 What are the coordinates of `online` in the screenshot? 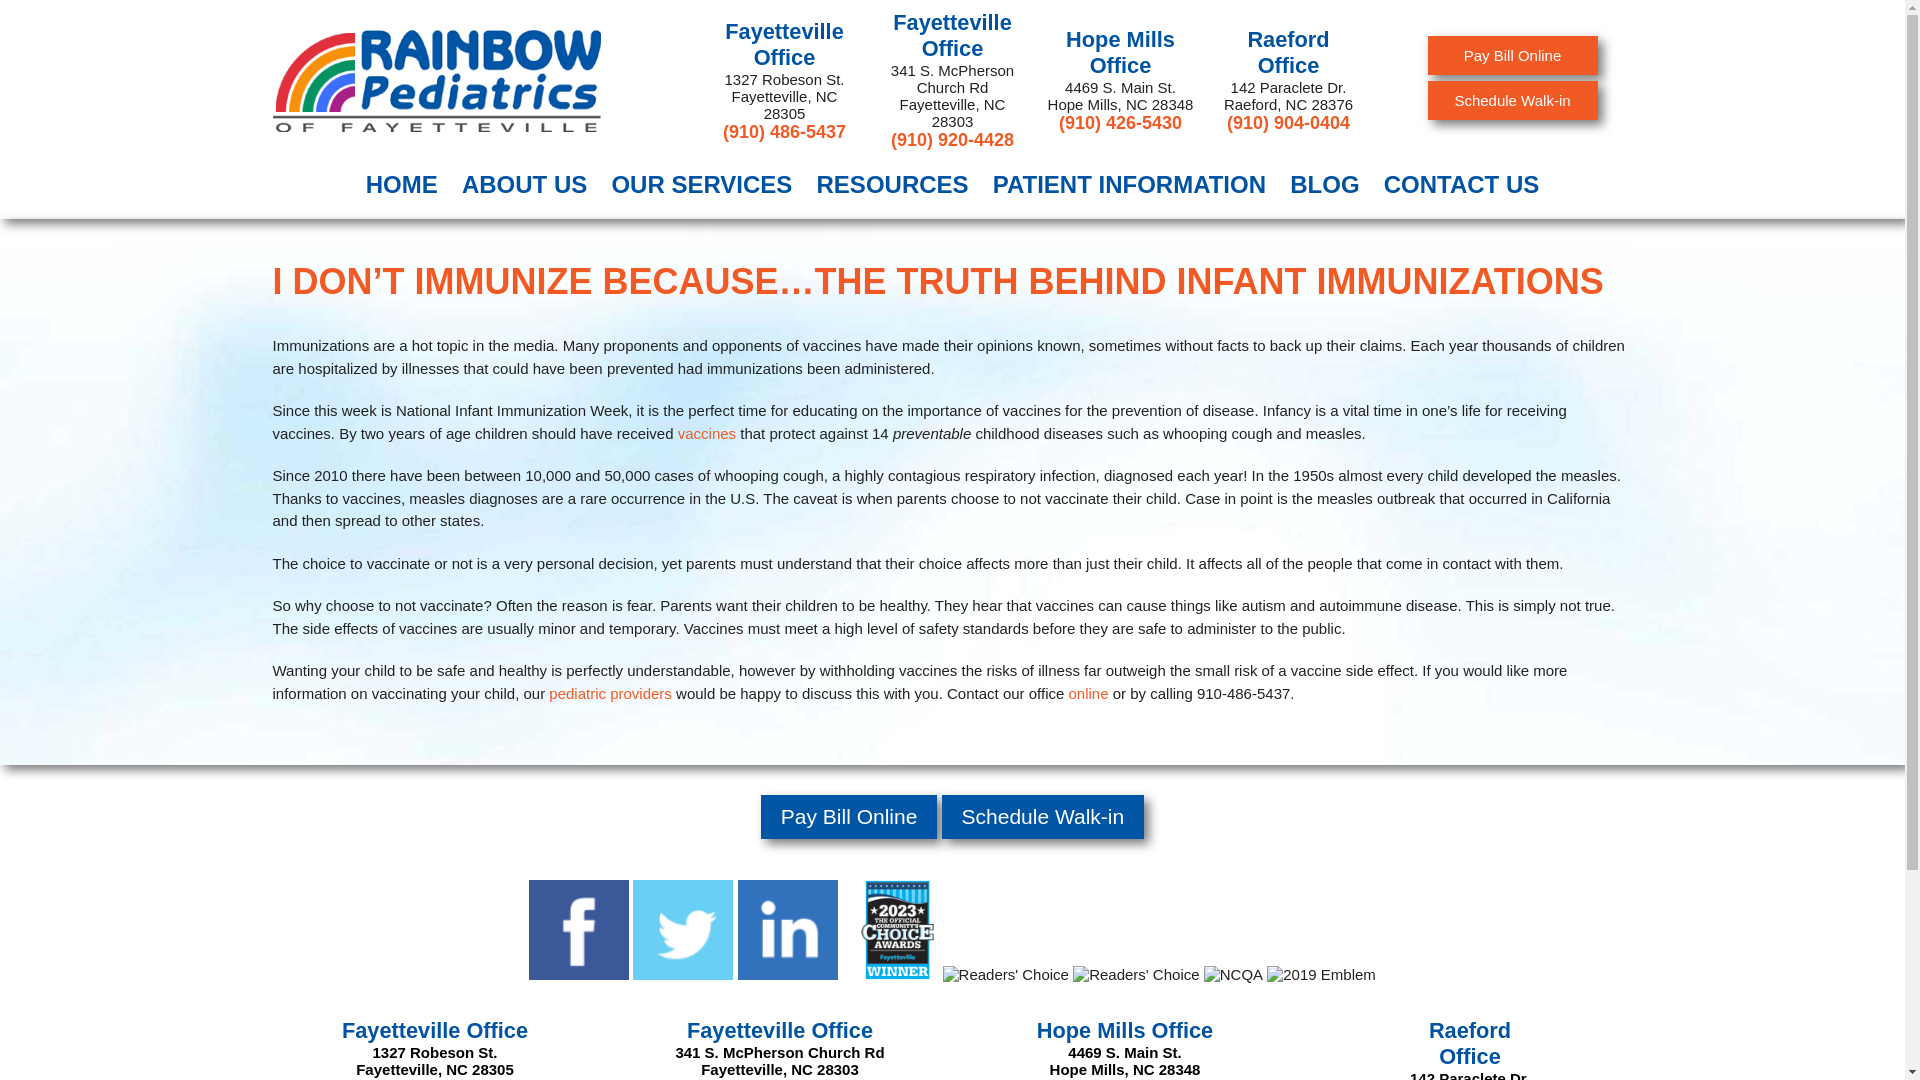 It's located at (1087, 692).